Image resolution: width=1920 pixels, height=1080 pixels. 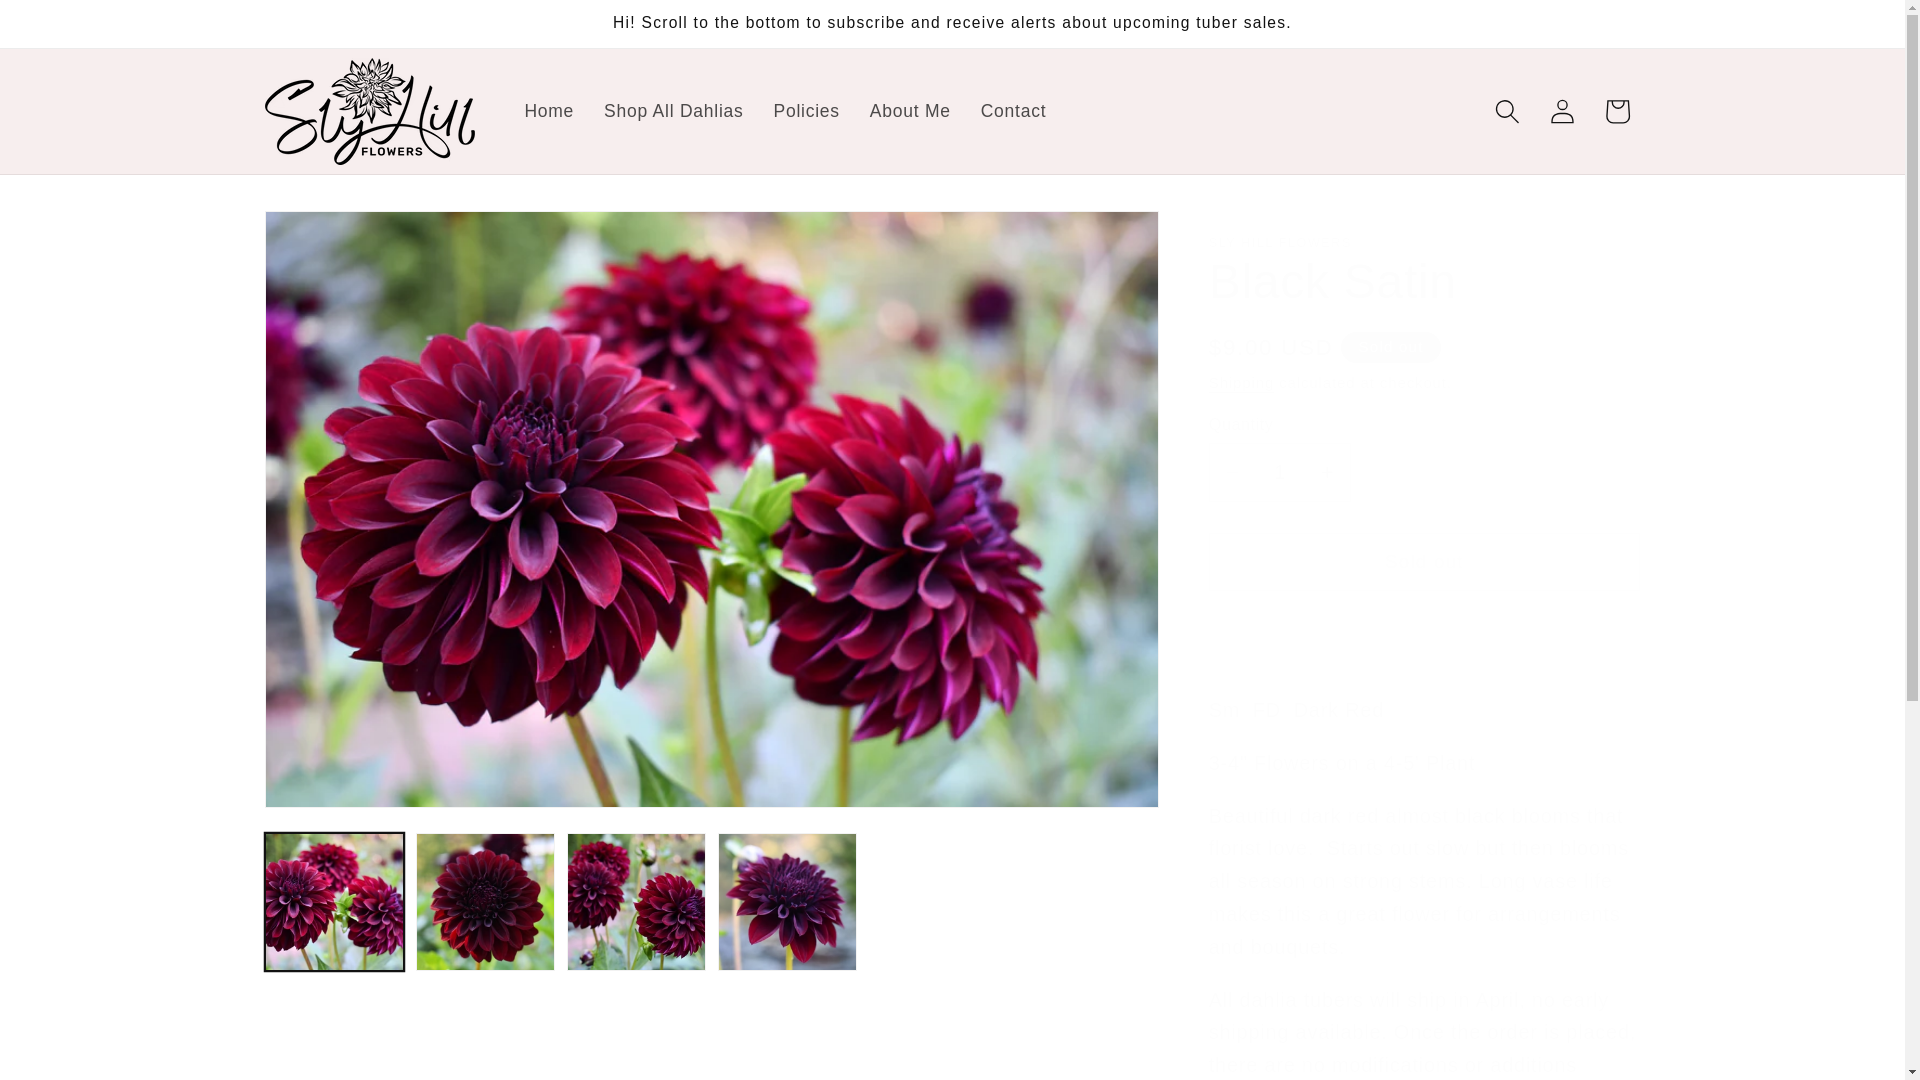 I want to click on Home, so click(x=548, y=112).